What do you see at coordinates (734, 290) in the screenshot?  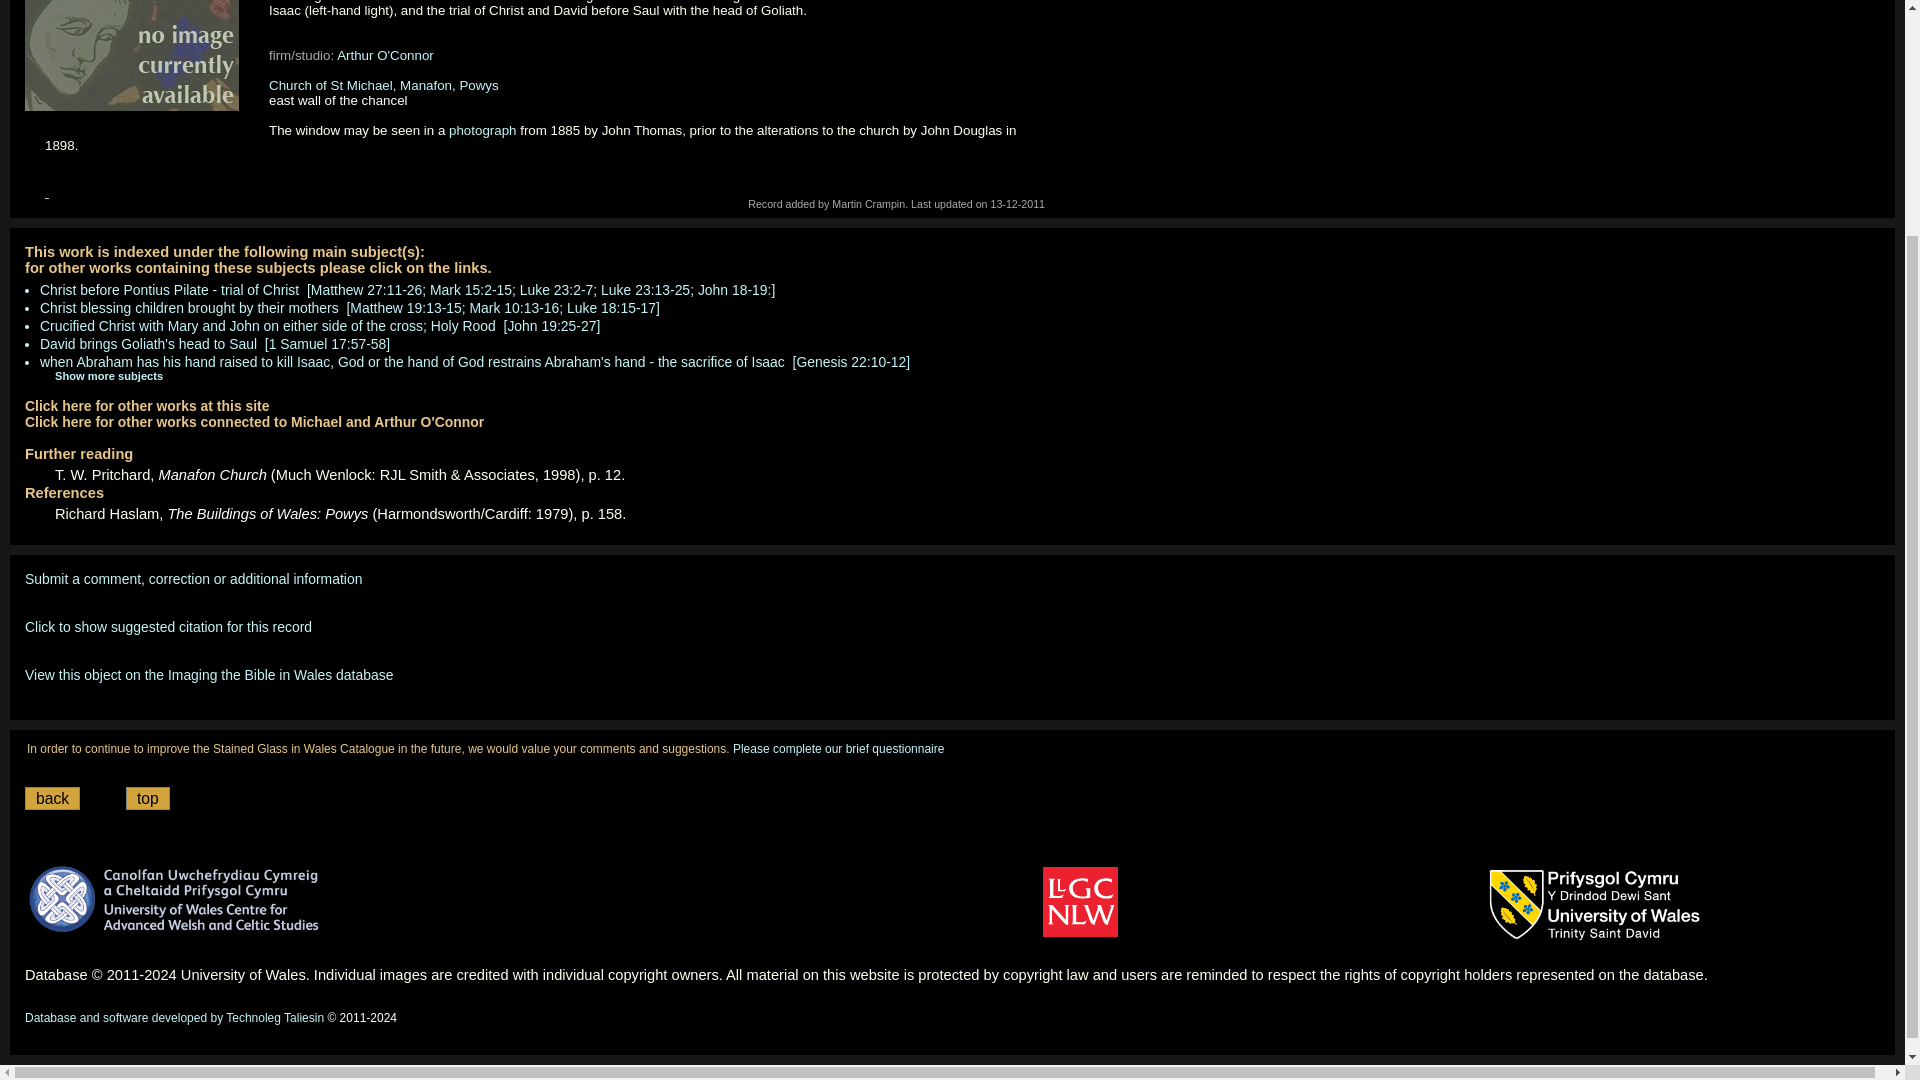 I see `John 18-19:` at bounding box center [734, 290].